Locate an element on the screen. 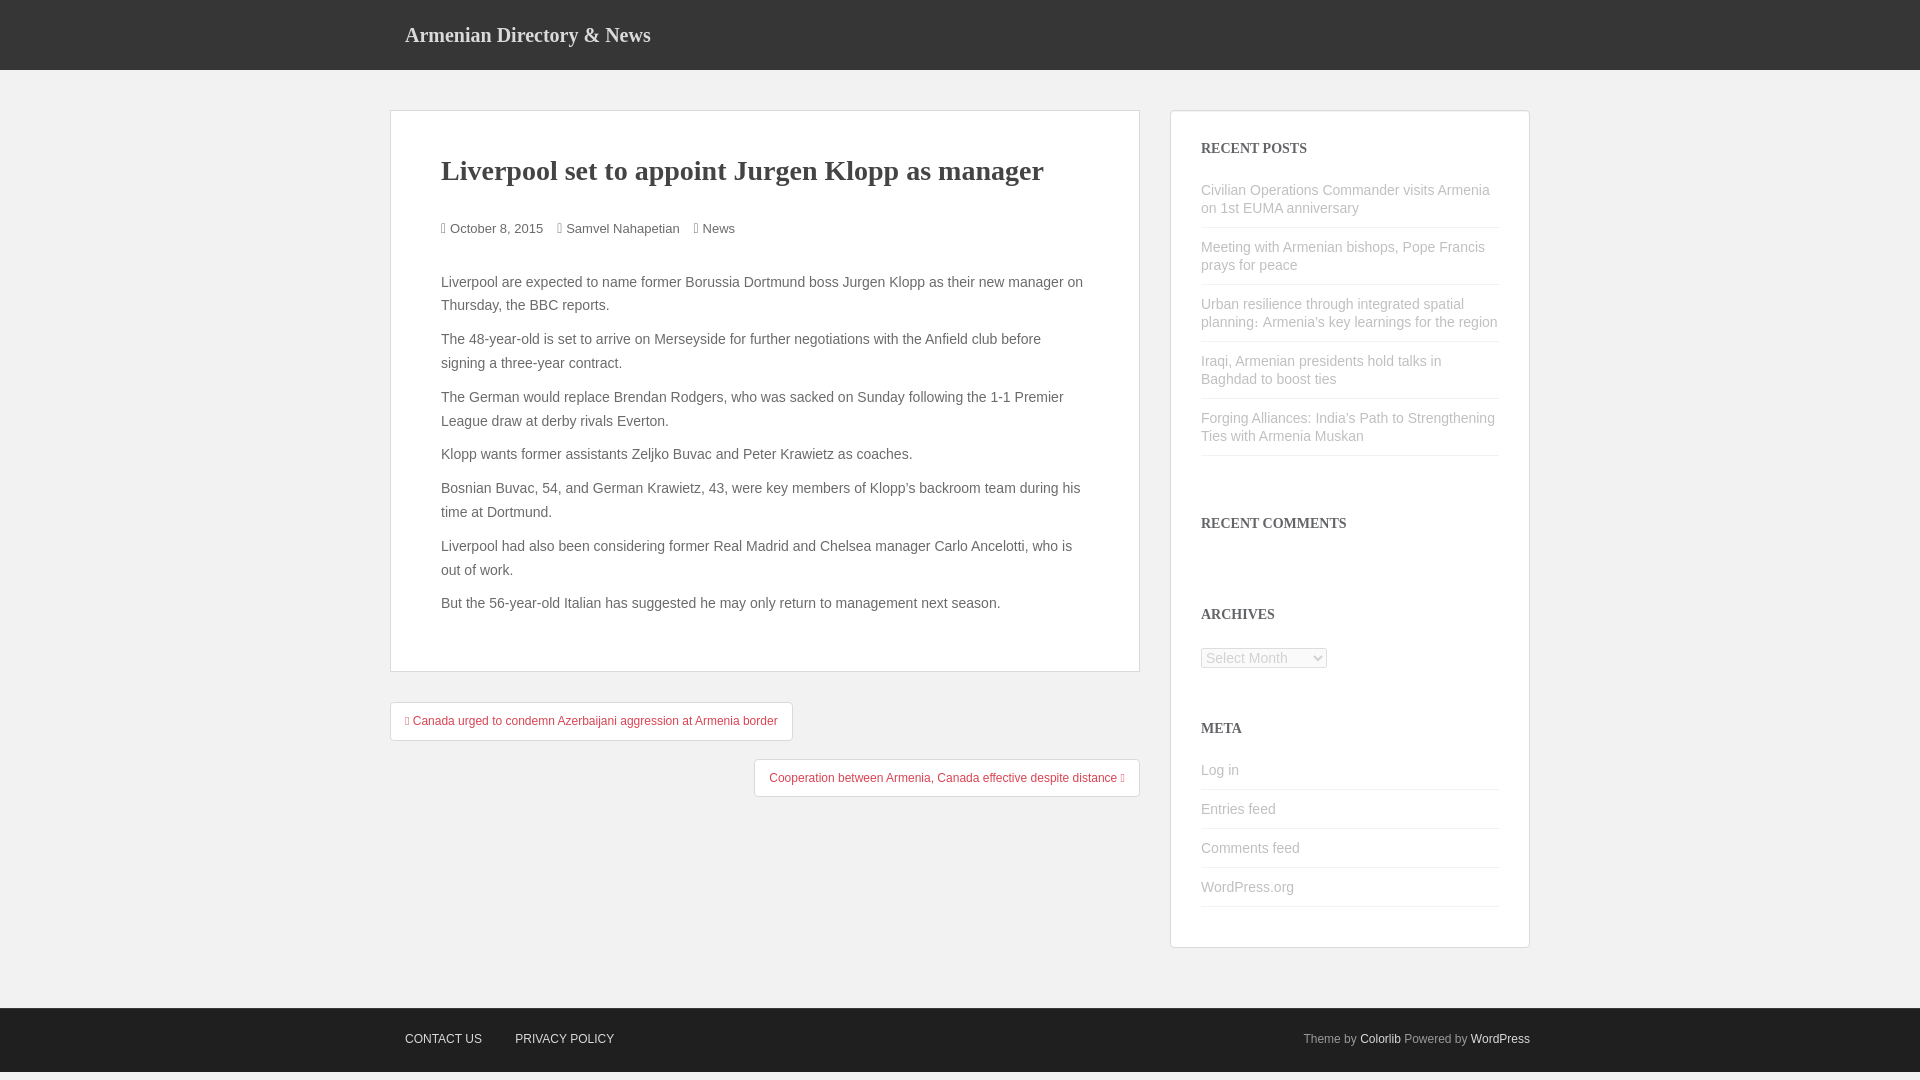  Samvel Nahapetian is located at coordinates (622, 228).